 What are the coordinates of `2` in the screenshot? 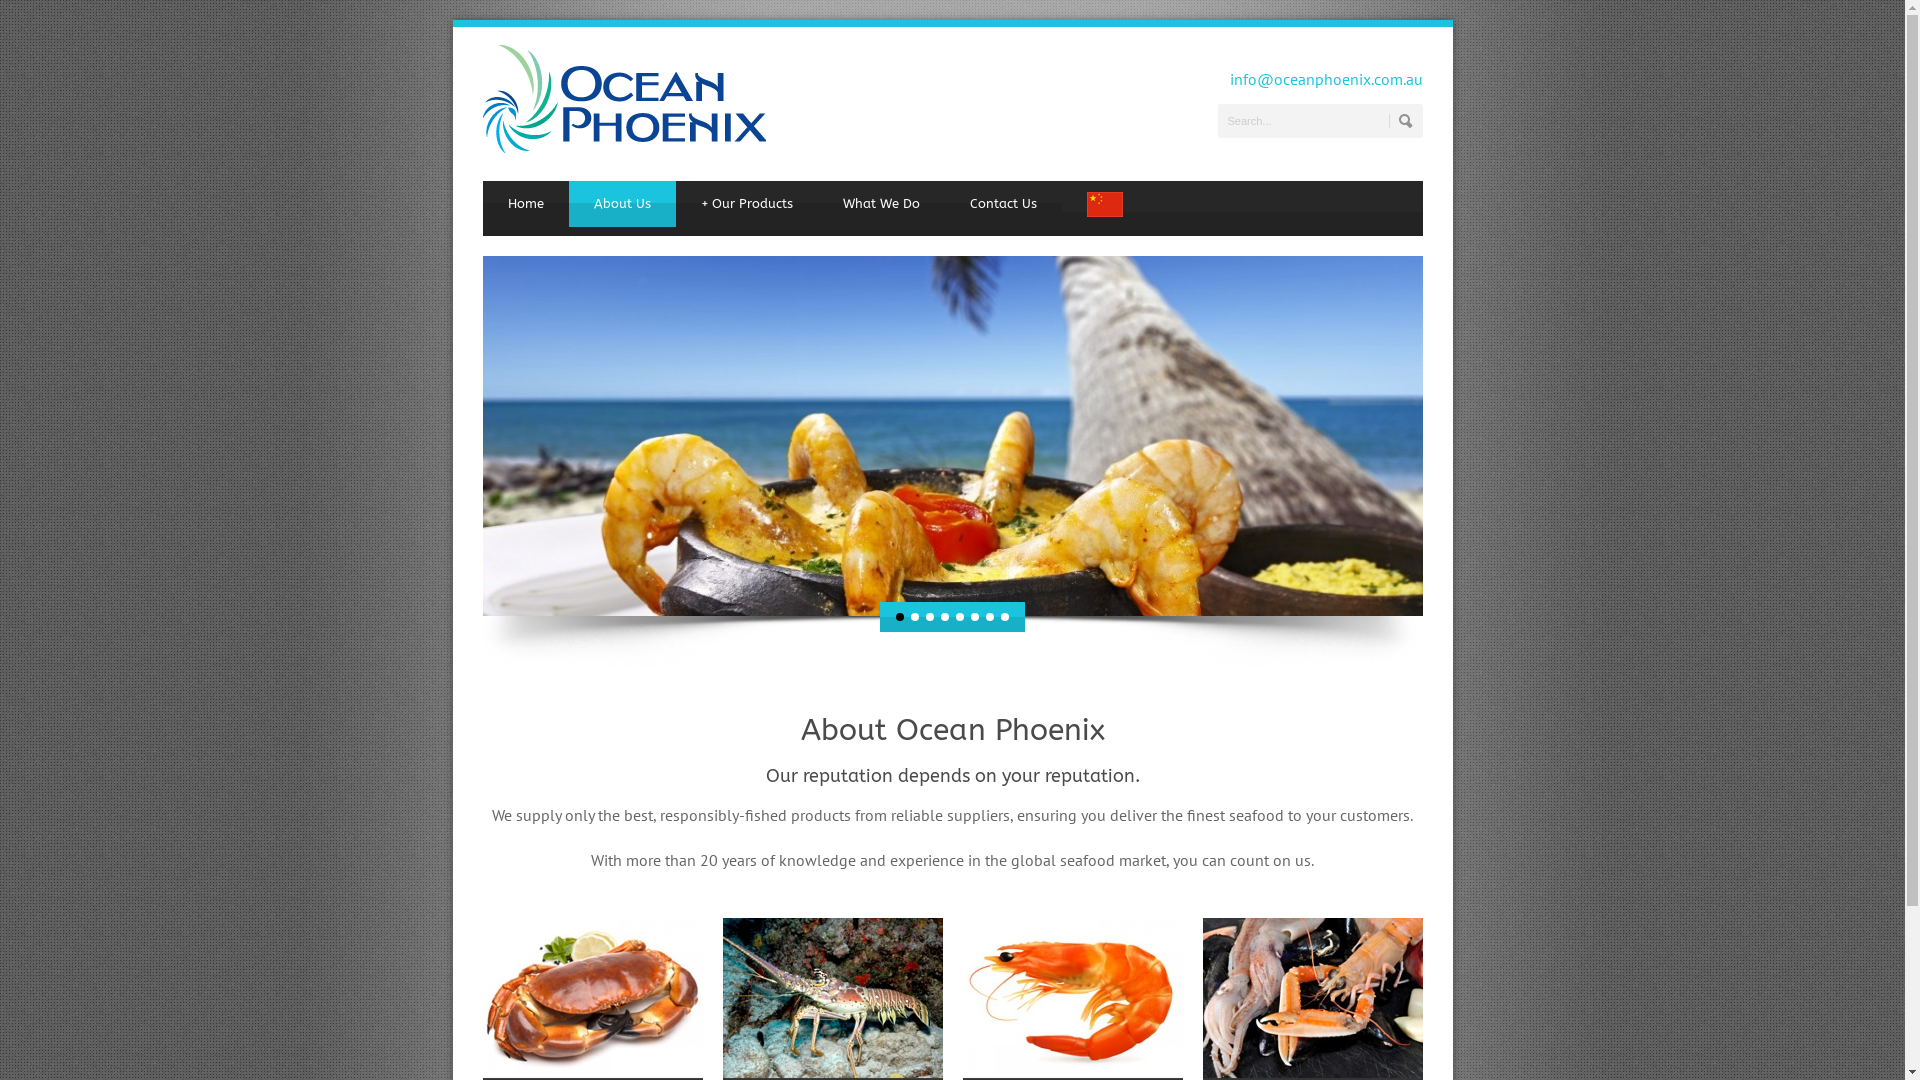 It's located at (915, 616).